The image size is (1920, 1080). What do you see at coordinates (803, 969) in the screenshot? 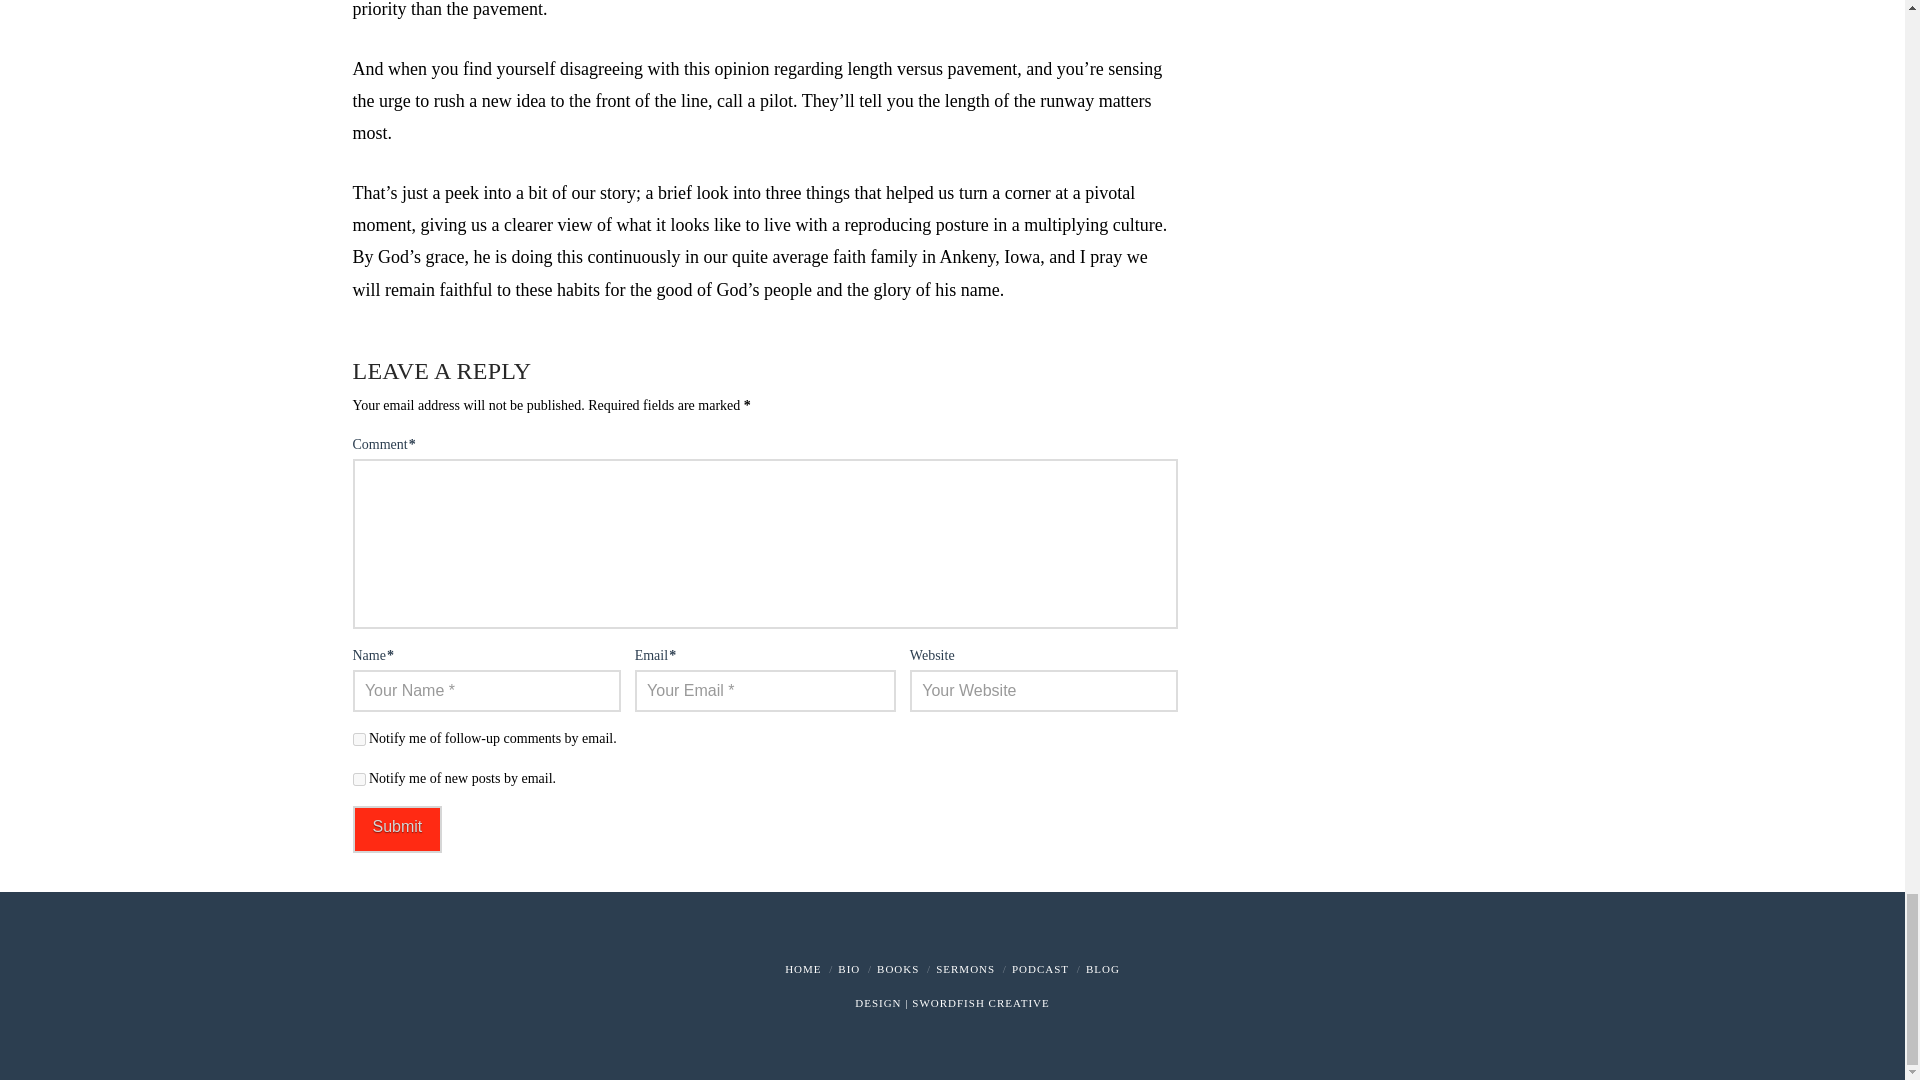
I see `HOME` at bounding box center [803, 969].